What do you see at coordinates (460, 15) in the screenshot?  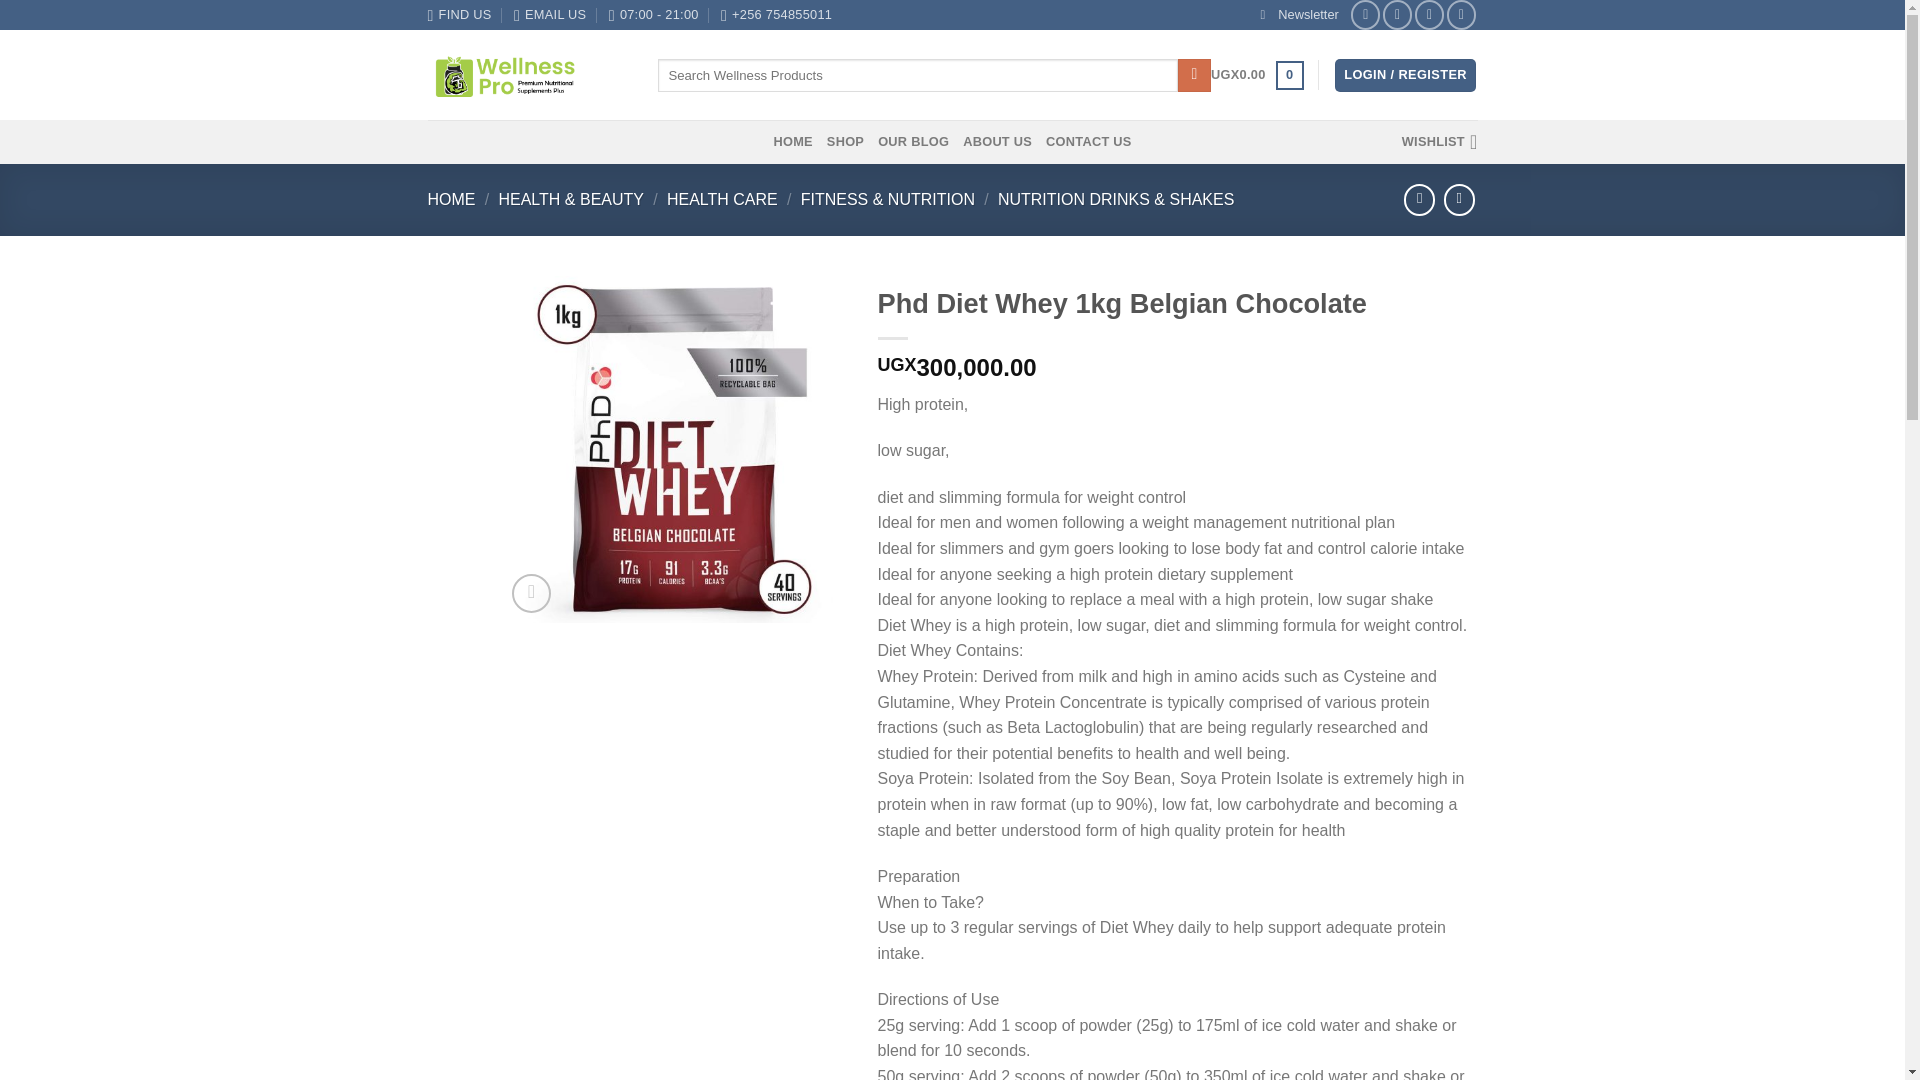 I see `Ndeeba Weraga Road` at bounding box center [460, 15].